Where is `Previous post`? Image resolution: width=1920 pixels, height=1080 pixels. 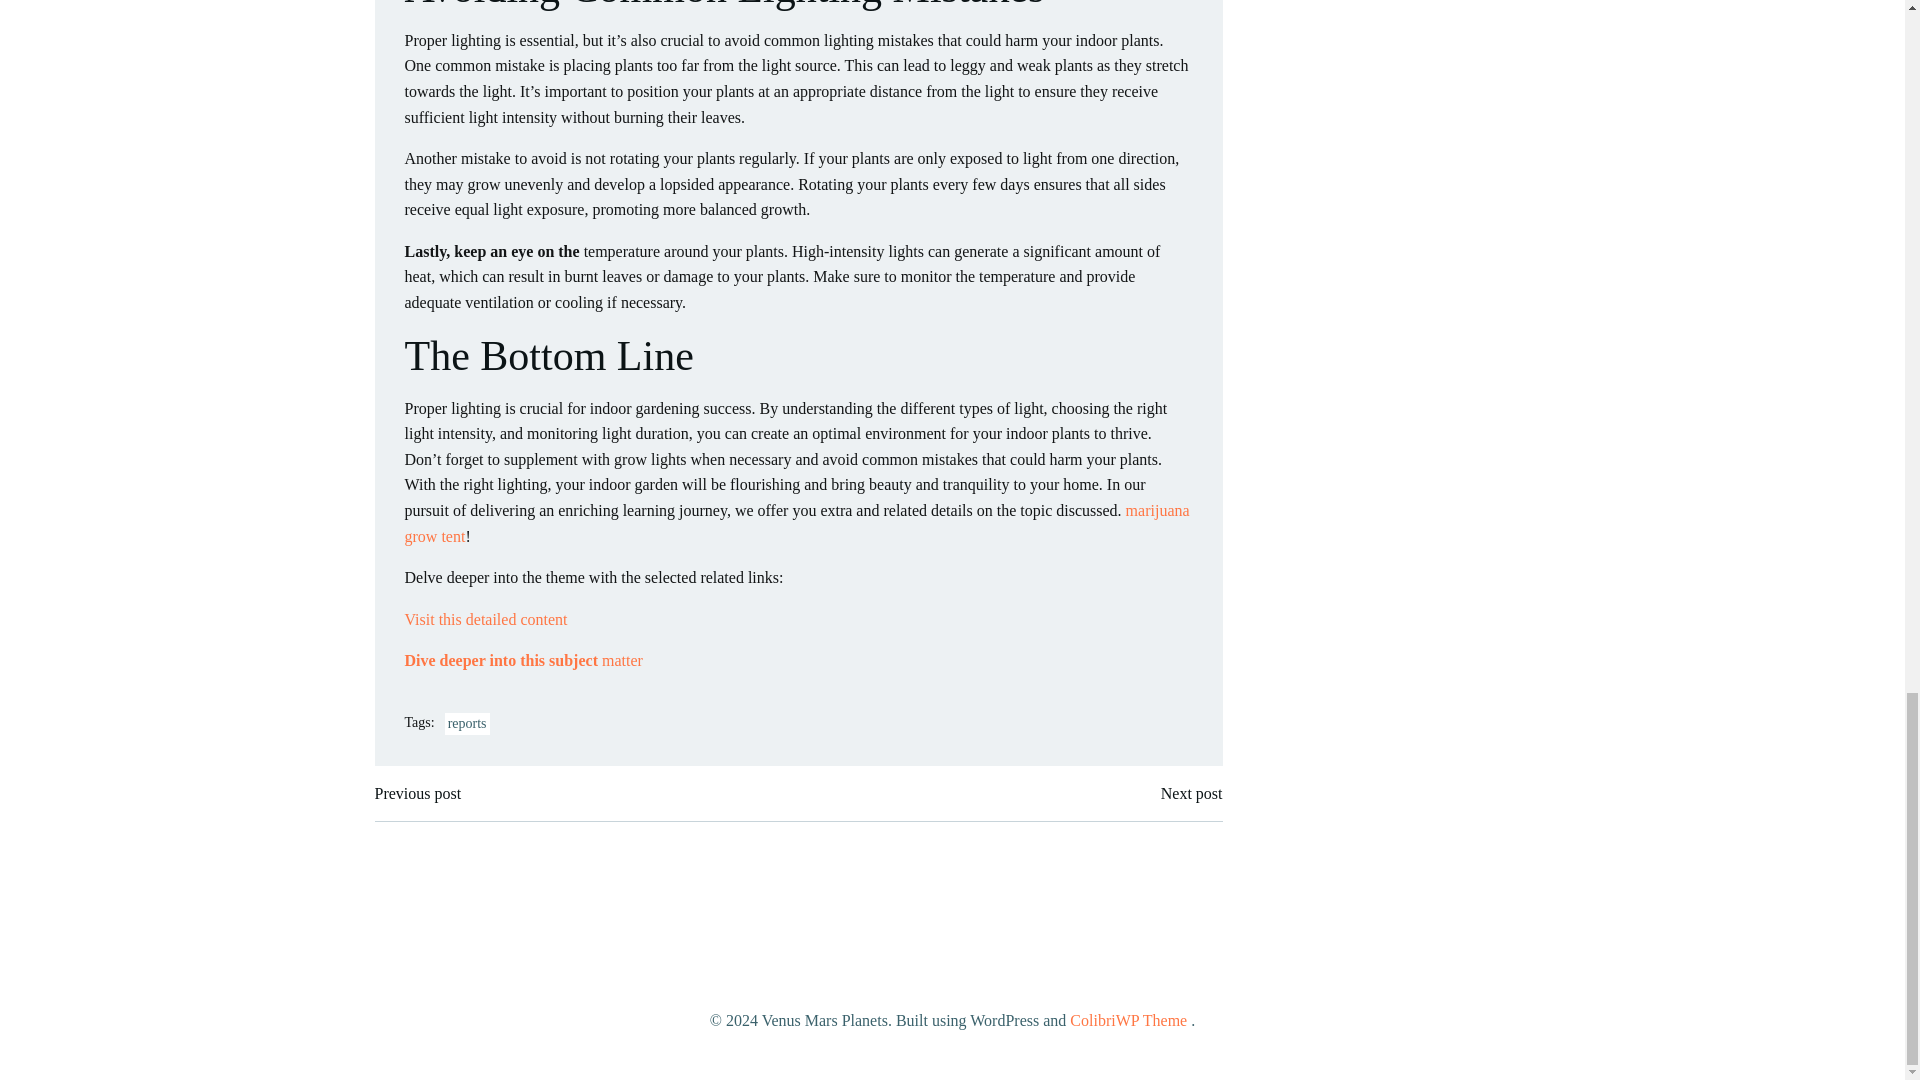 Previous post is located at coordinates (417, 793).